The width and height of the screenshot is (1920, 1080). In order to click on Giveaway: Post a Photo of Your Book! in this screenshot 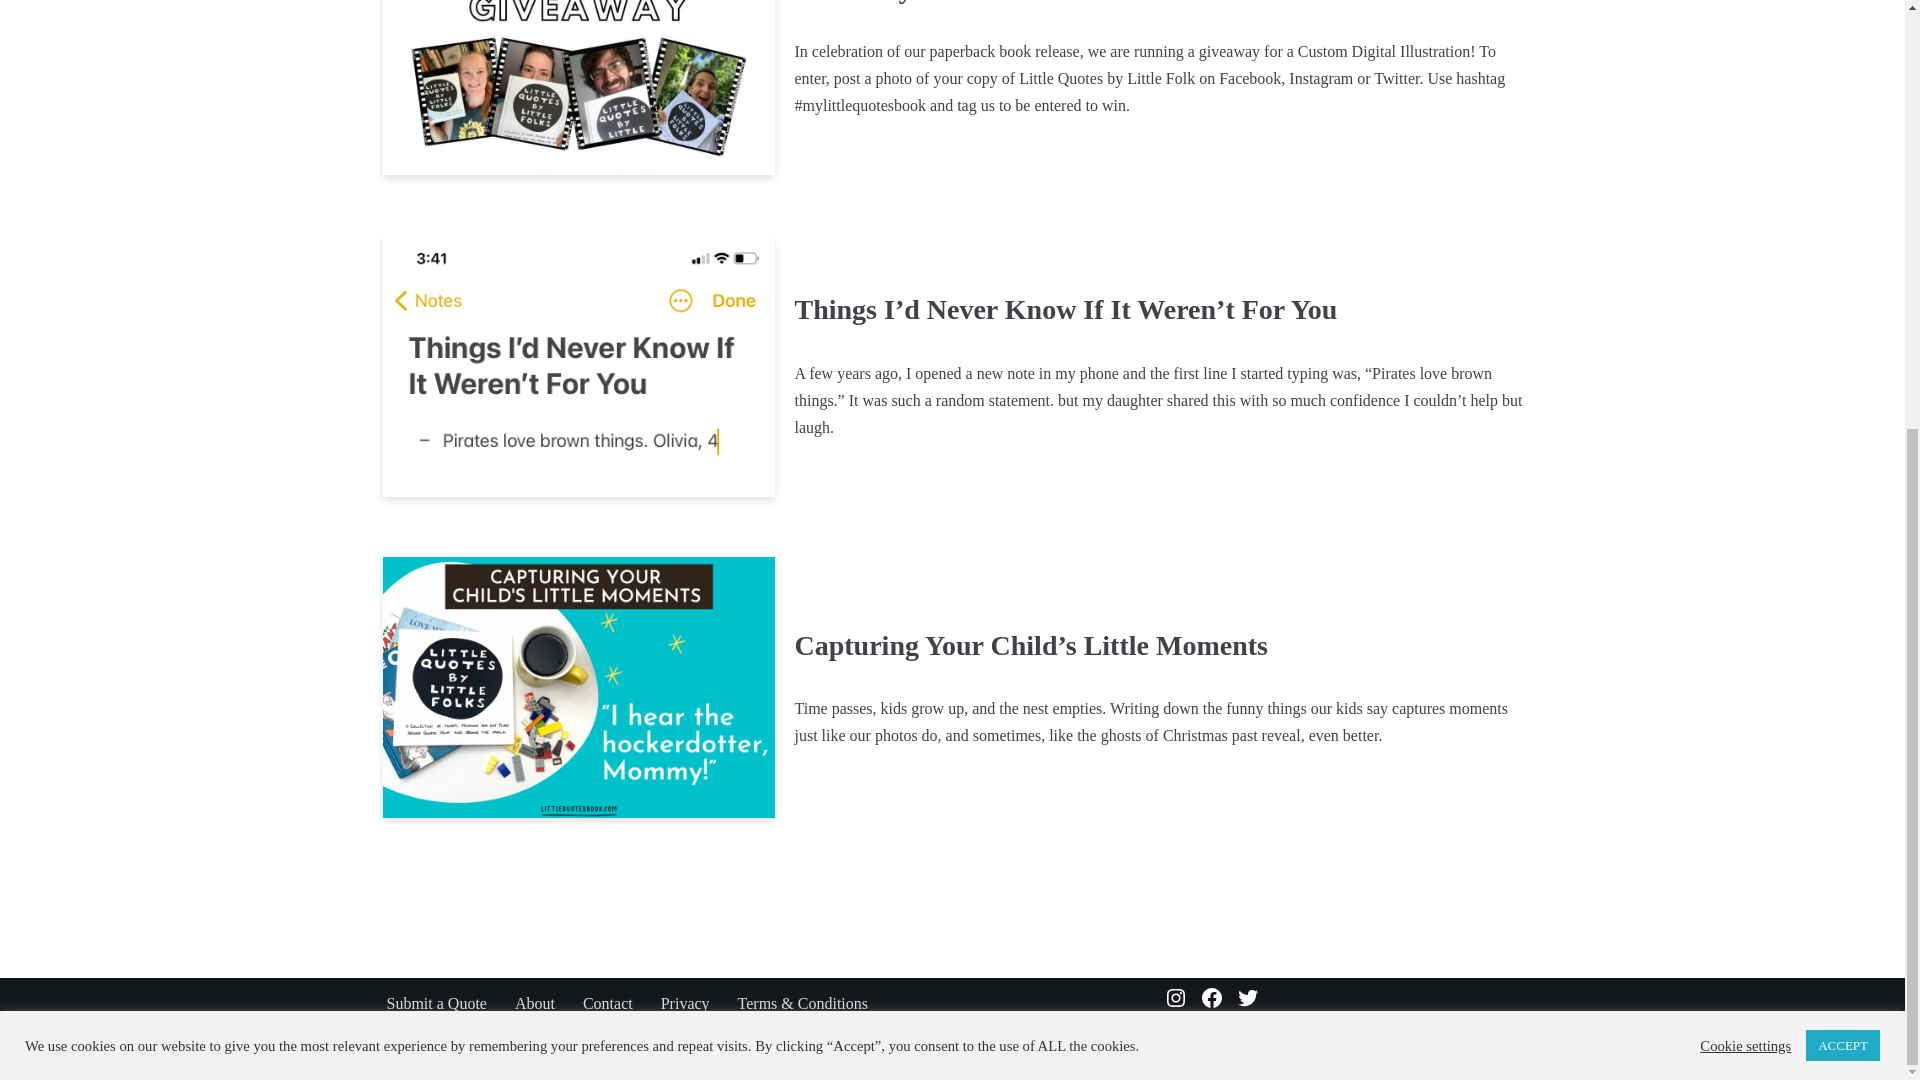, I will do `click(578, 86)`.